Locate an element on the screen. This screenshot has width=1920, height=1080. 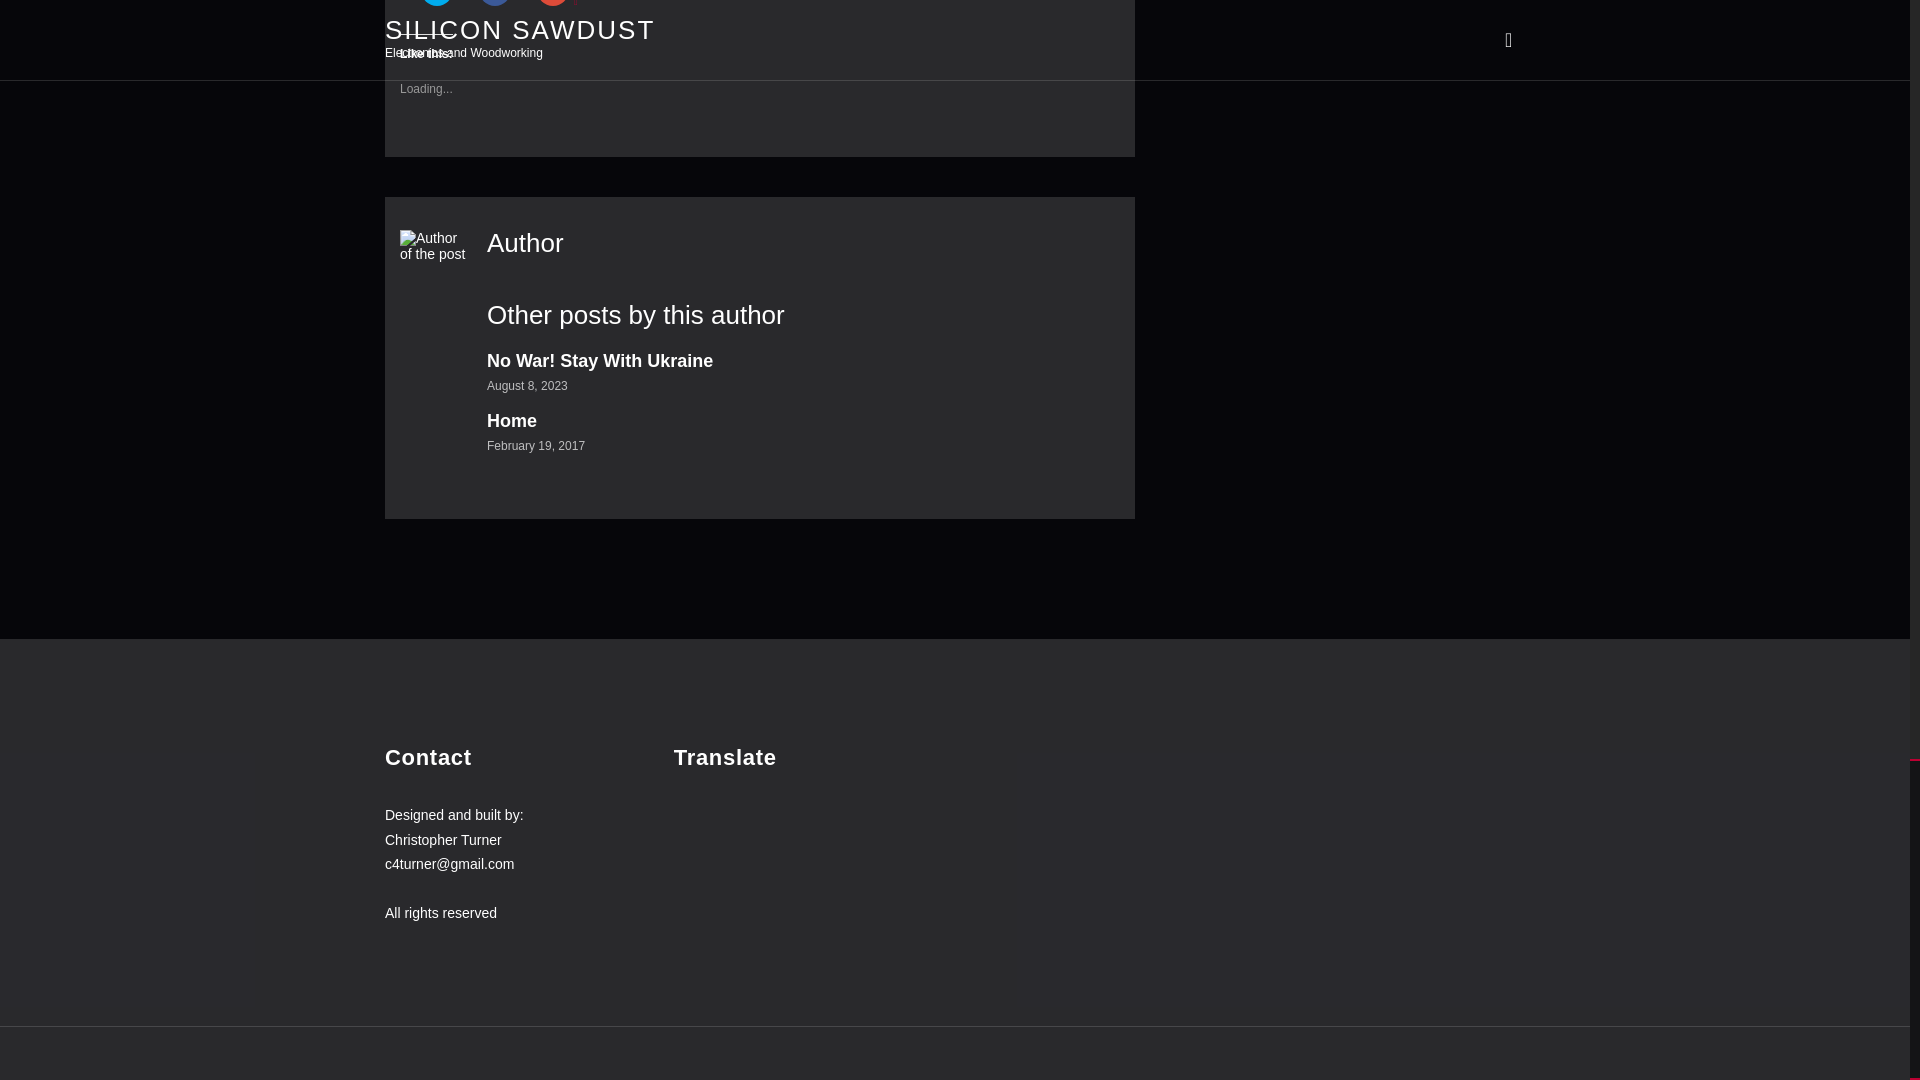
Click to share on Facebook is located at coordinates (494, 3).